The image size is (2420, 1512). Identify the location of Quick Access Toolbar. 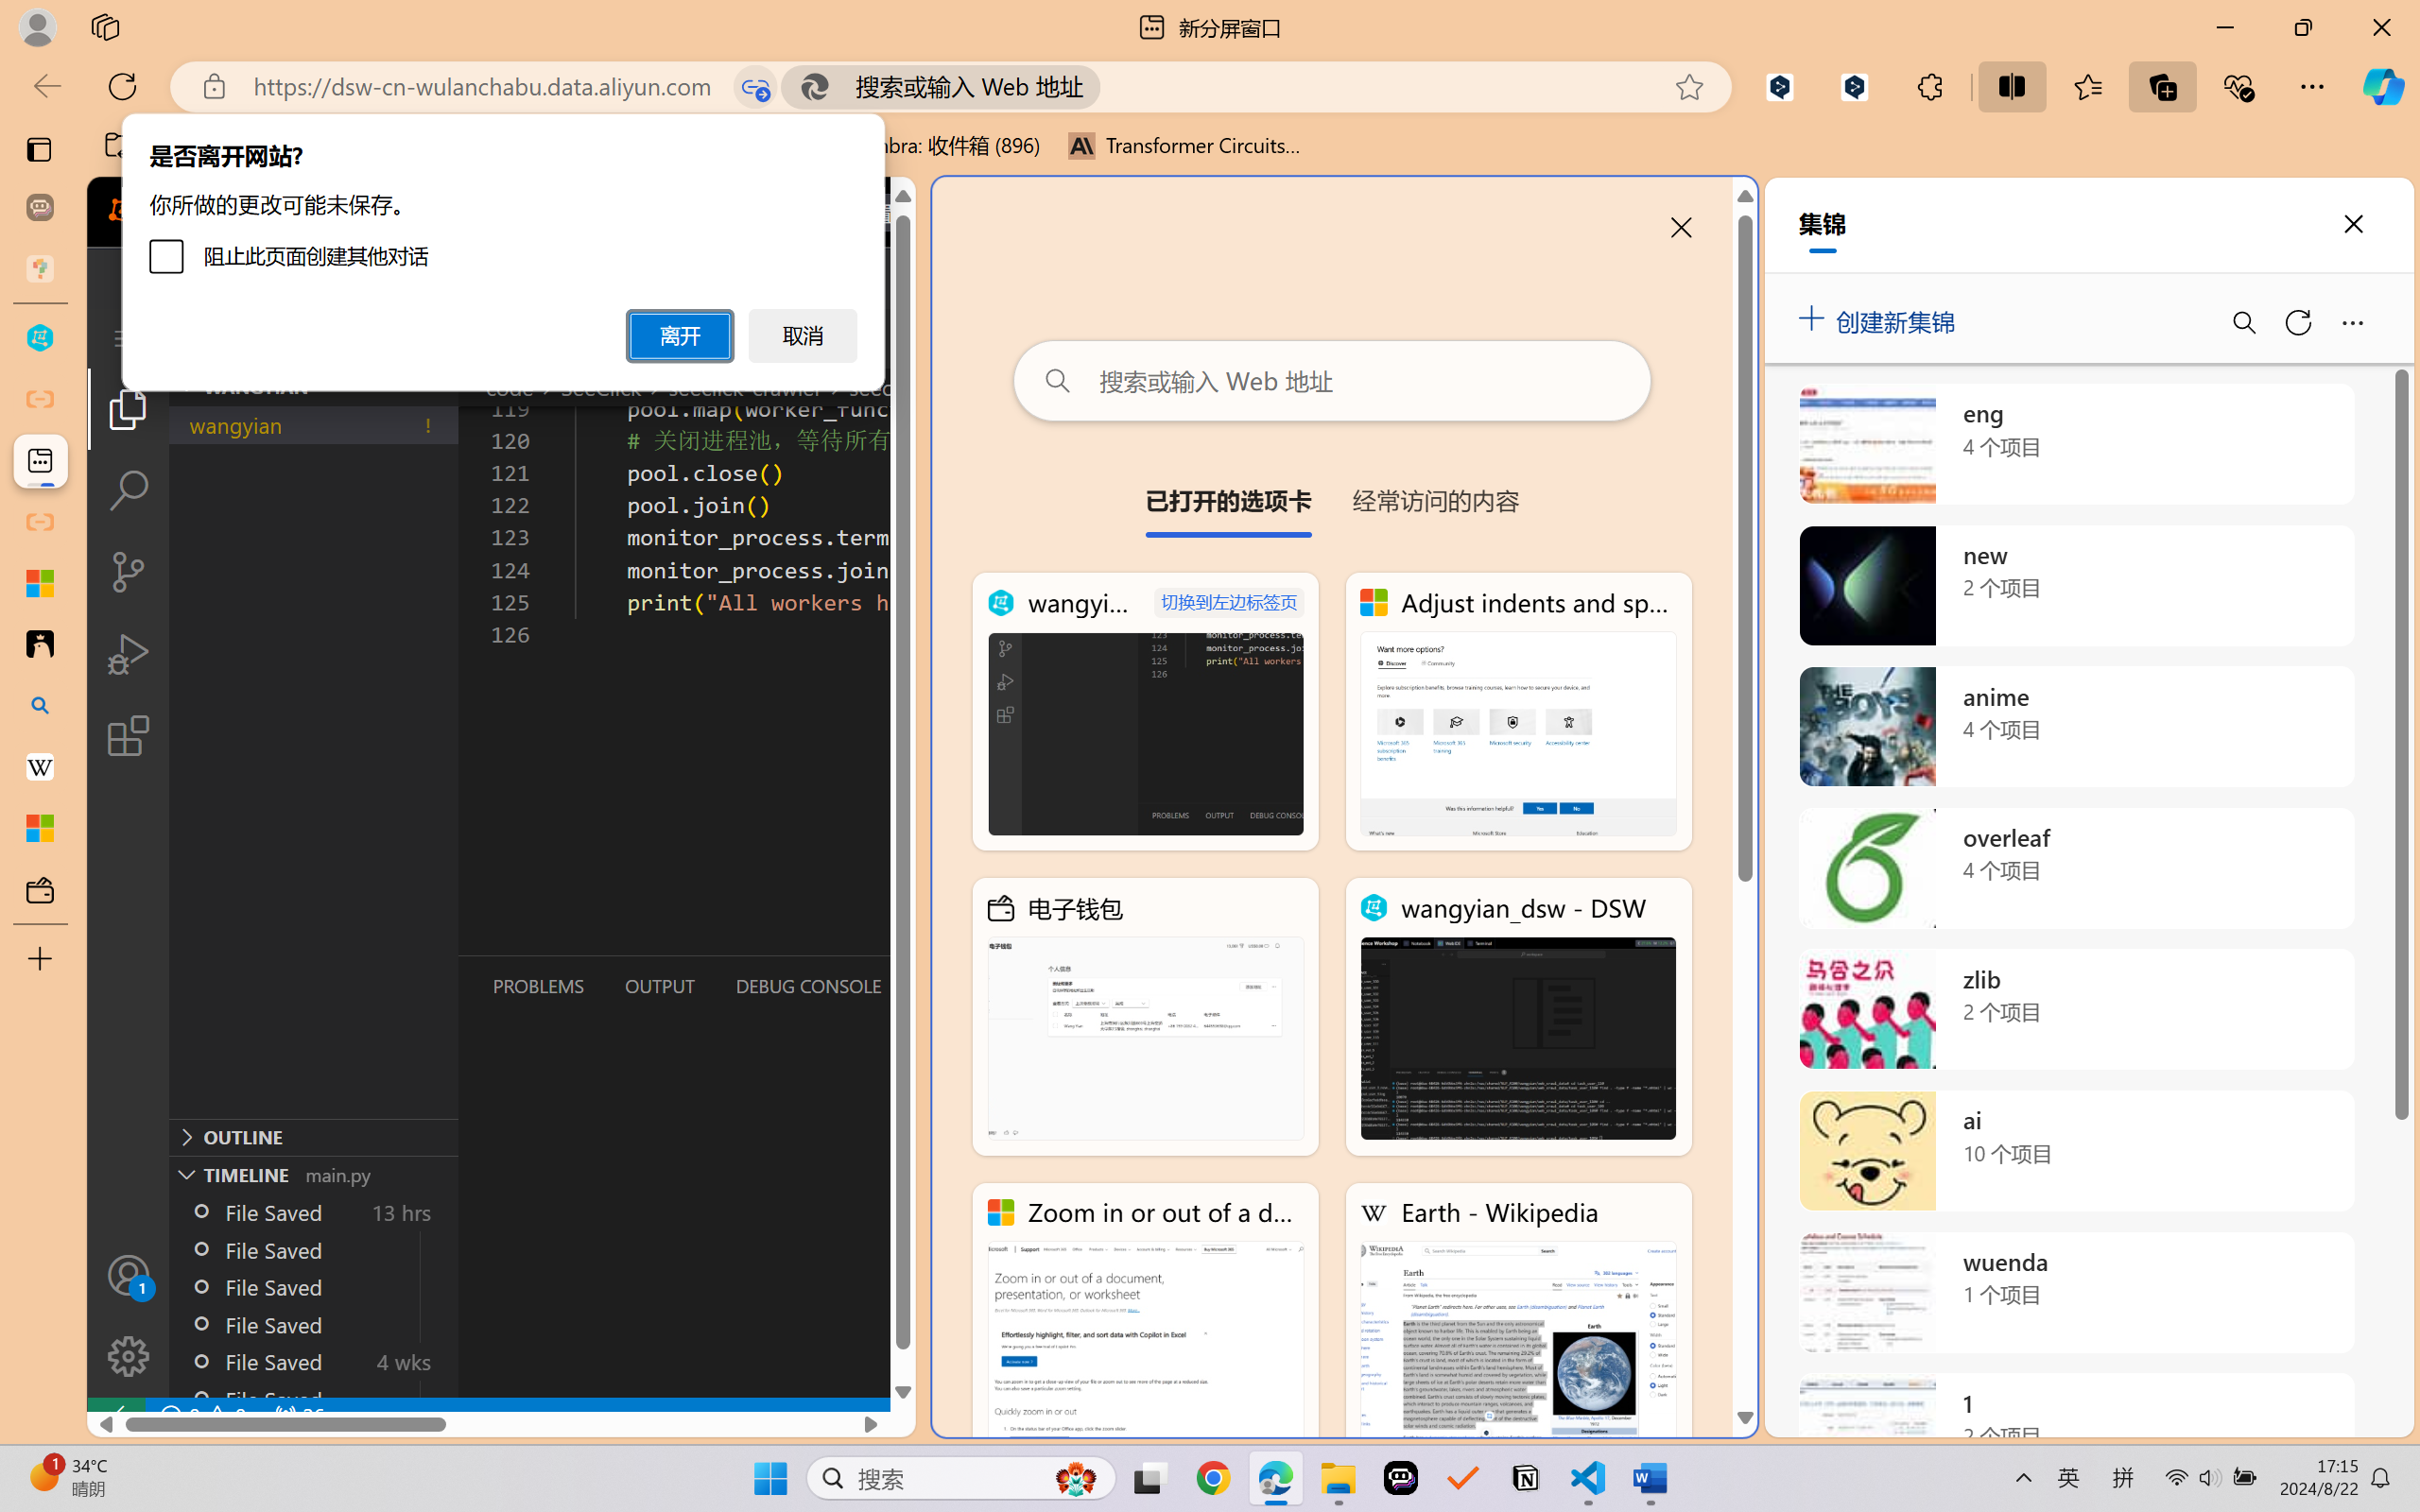
(138, 18).